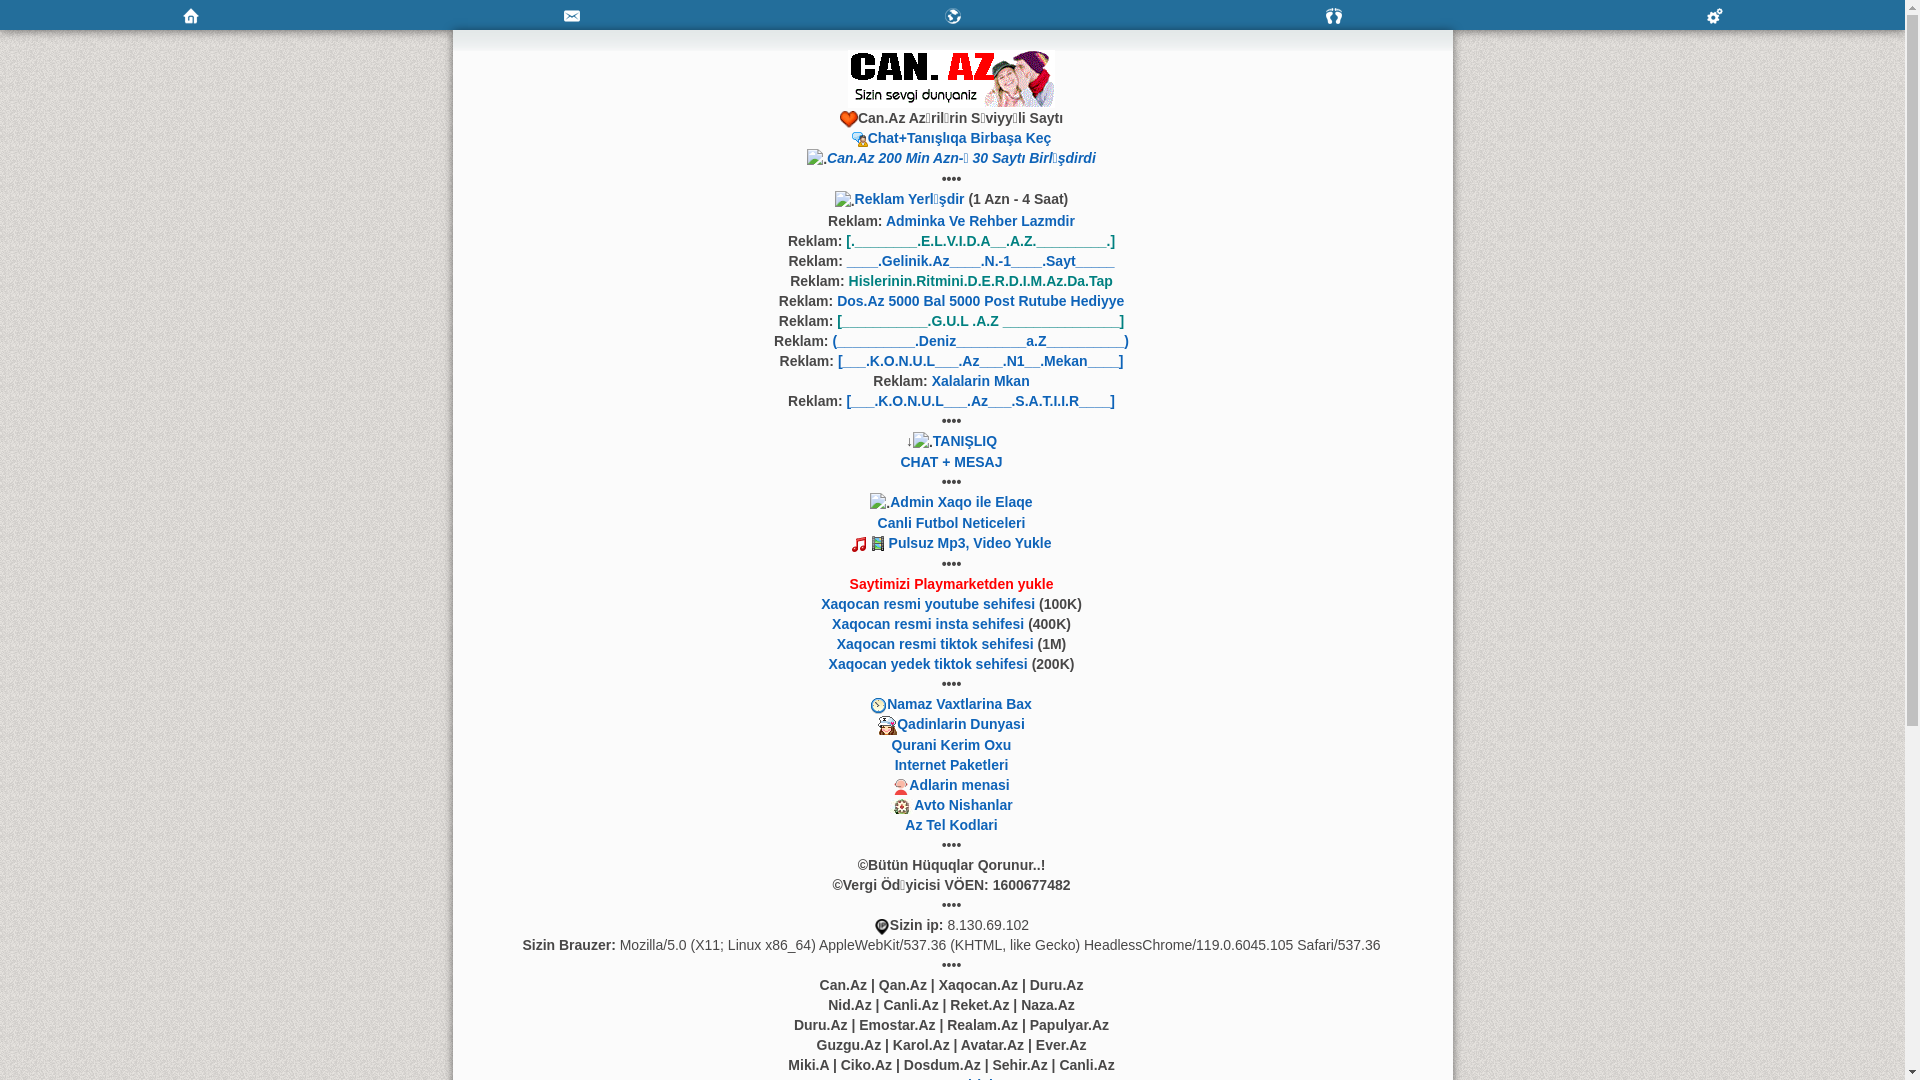 This screenshot has width=1920, height=1080. Describe the element at coordinates (960, 704) in the screenshot. I see `Namaz Vaxtlarina Bax` at that location.